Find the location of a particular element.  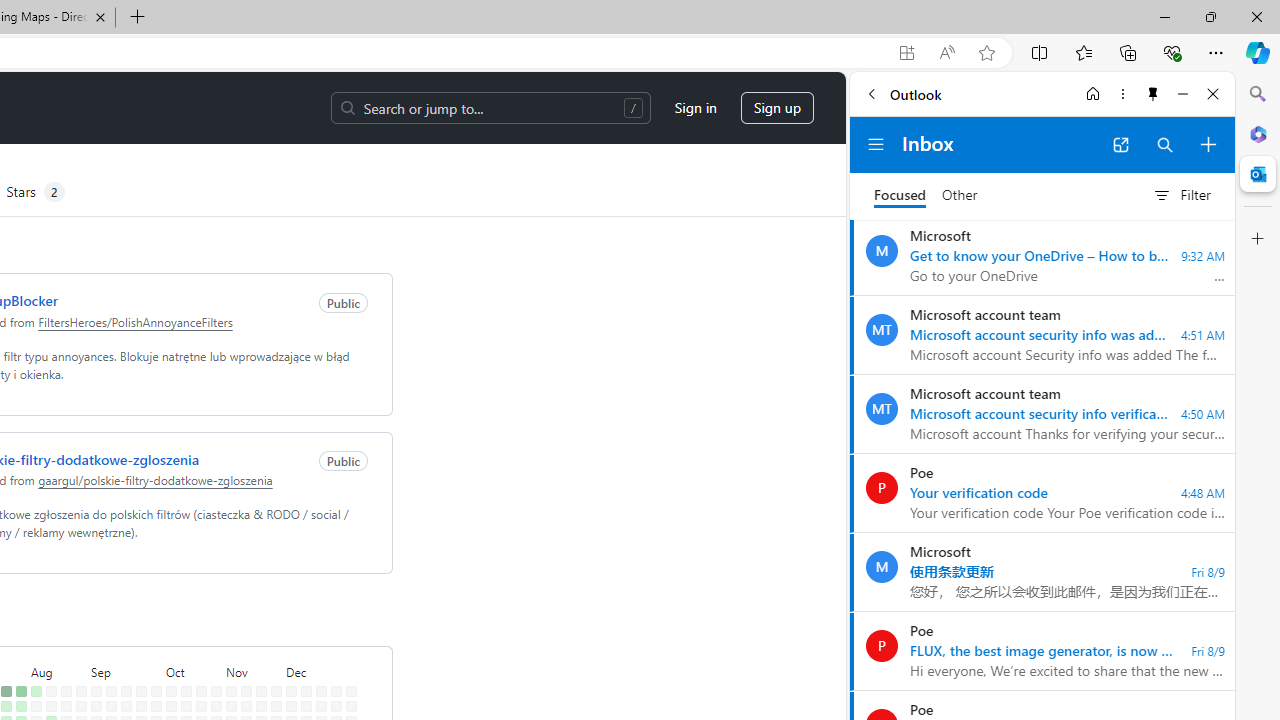

Enter Immersive Reader (F9) is located at coordinates (946, 53).